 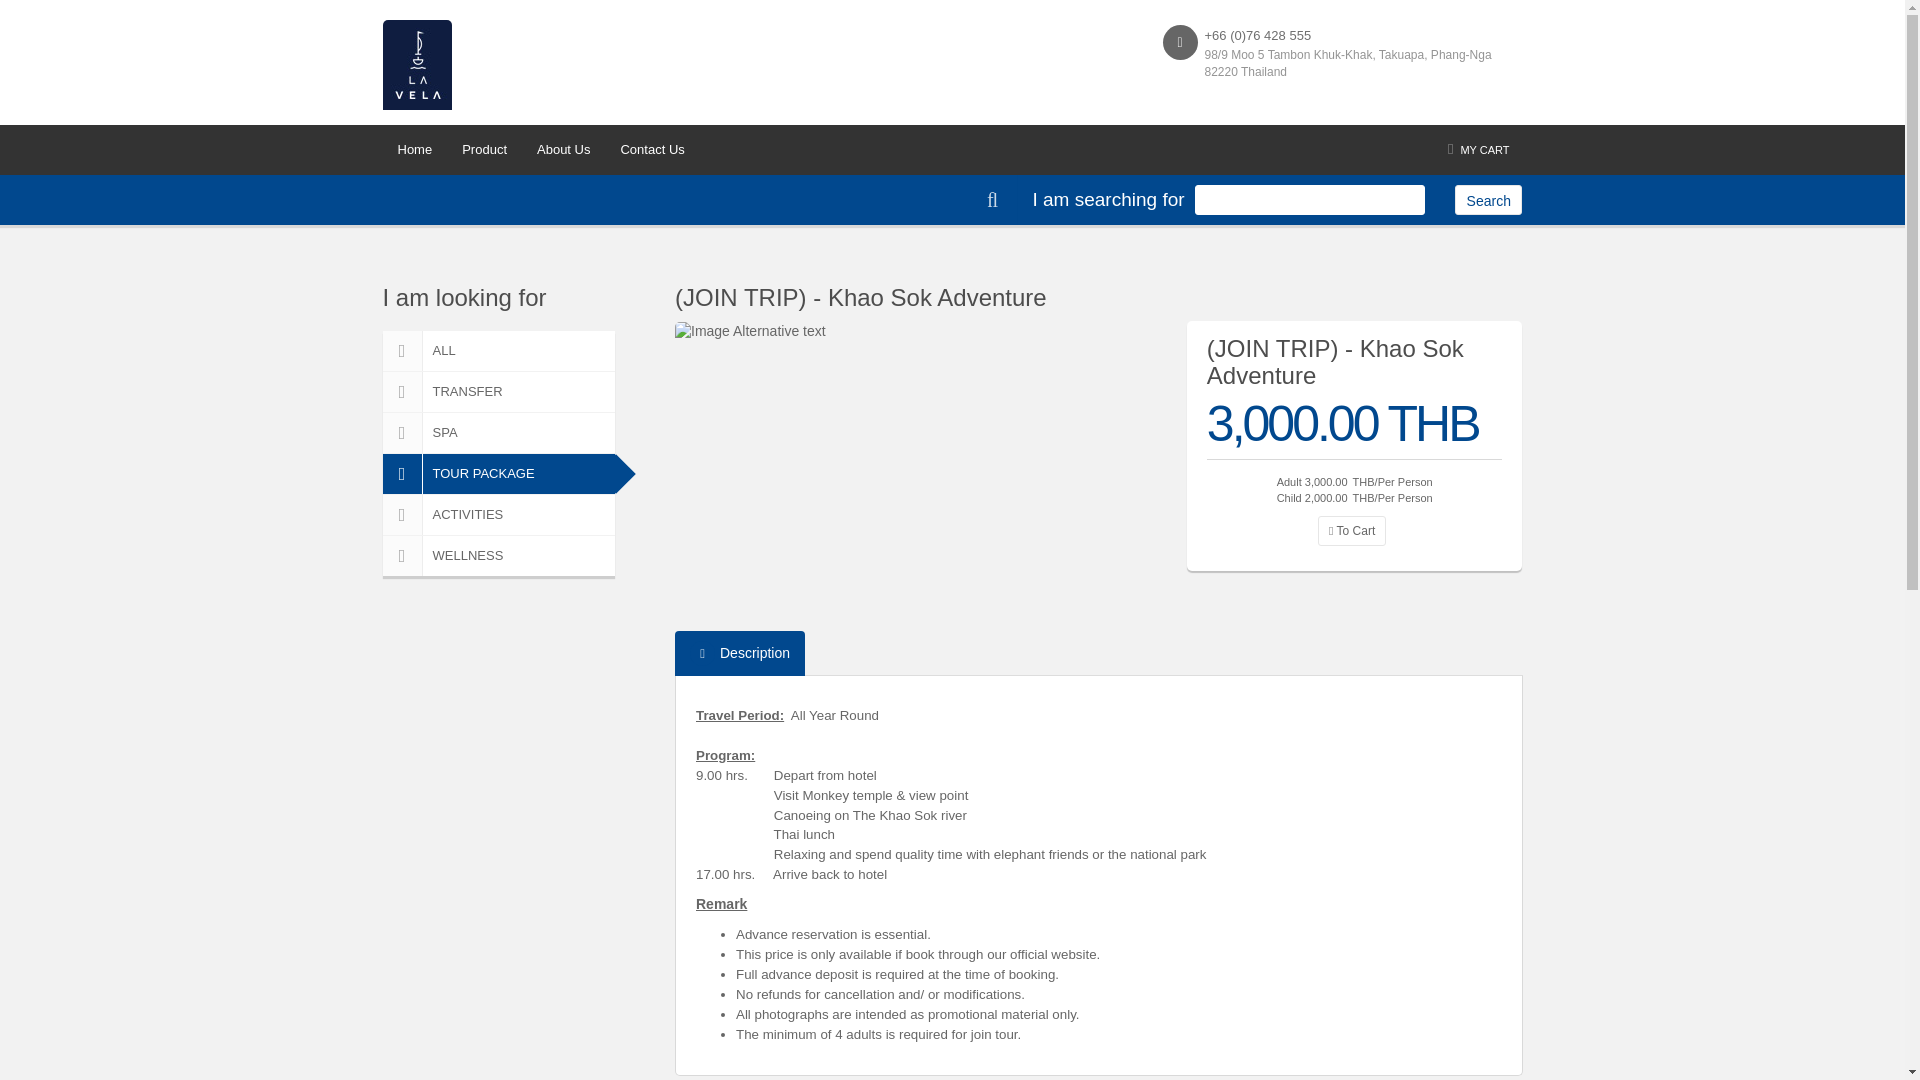 I want to click on Contact Us, so click(x=651, y=150).